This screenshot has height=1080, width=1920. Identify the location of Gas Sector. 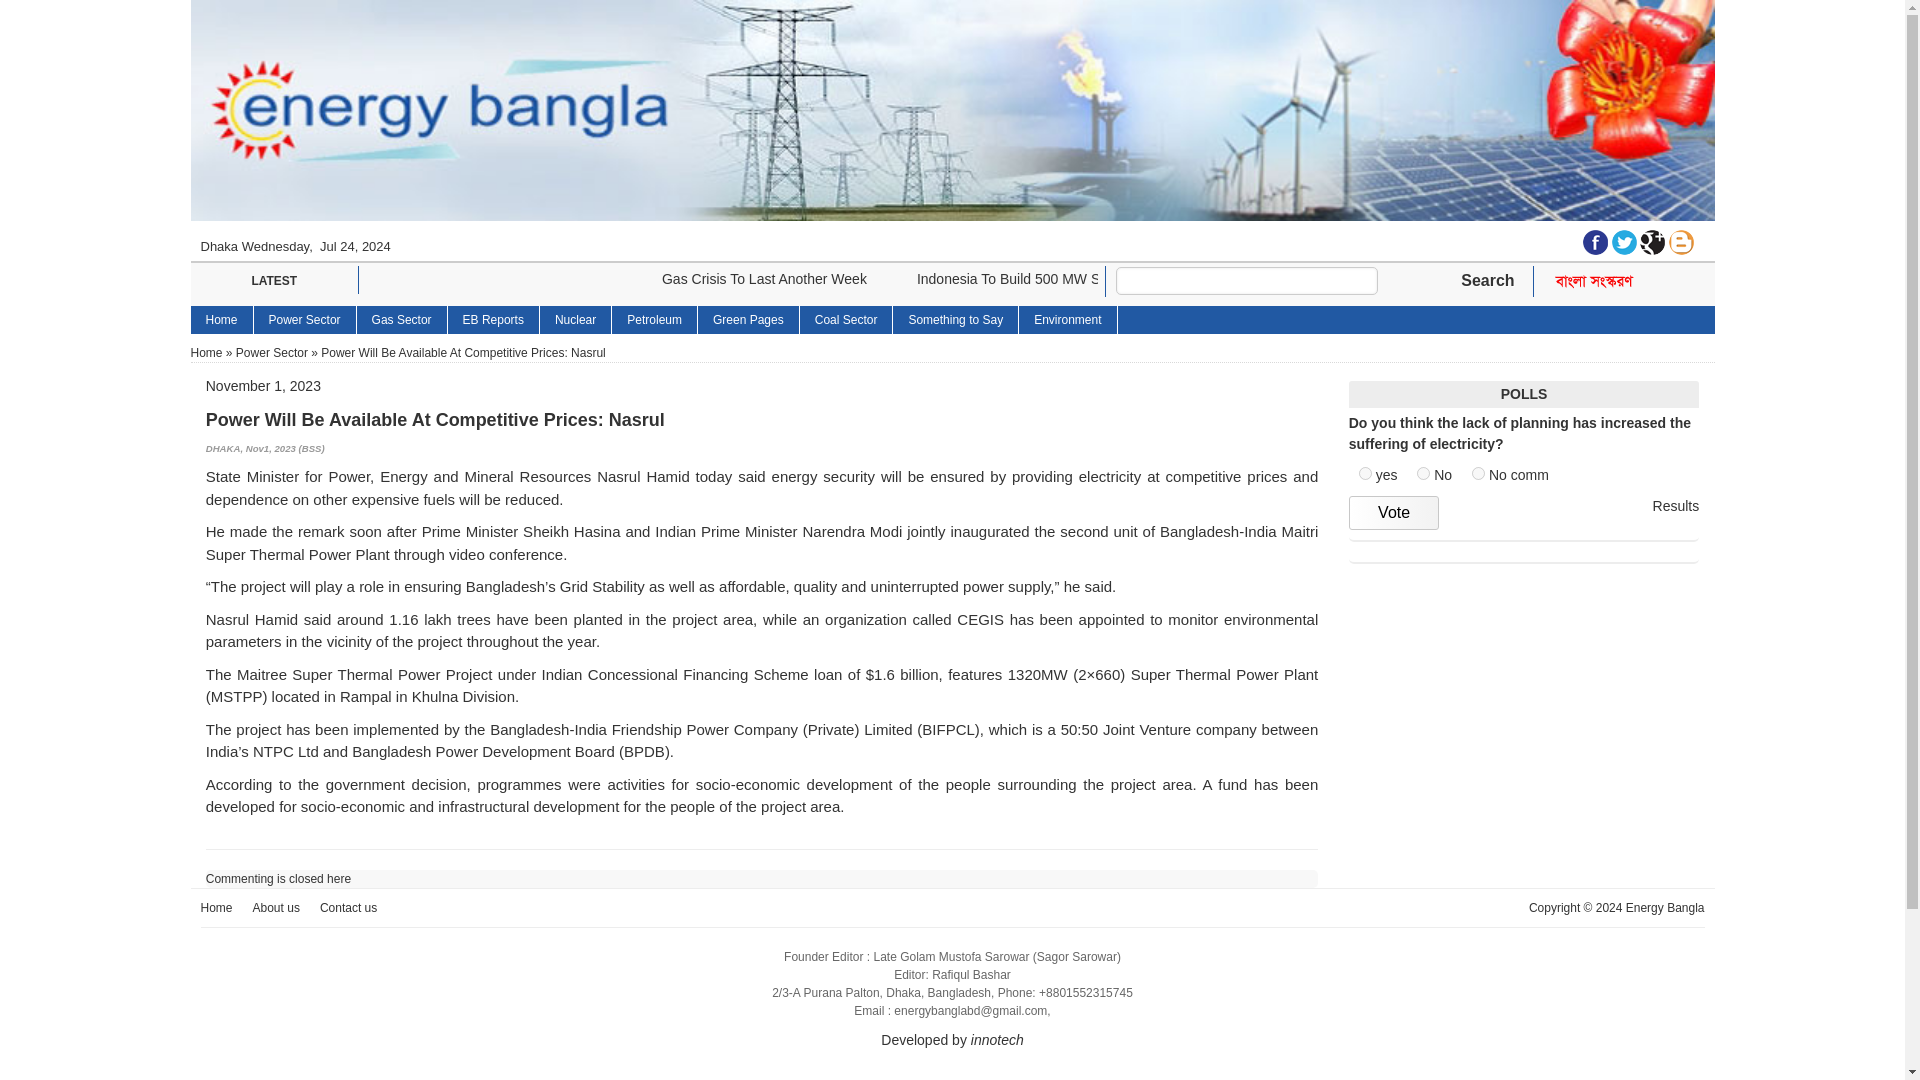
(402, 319).